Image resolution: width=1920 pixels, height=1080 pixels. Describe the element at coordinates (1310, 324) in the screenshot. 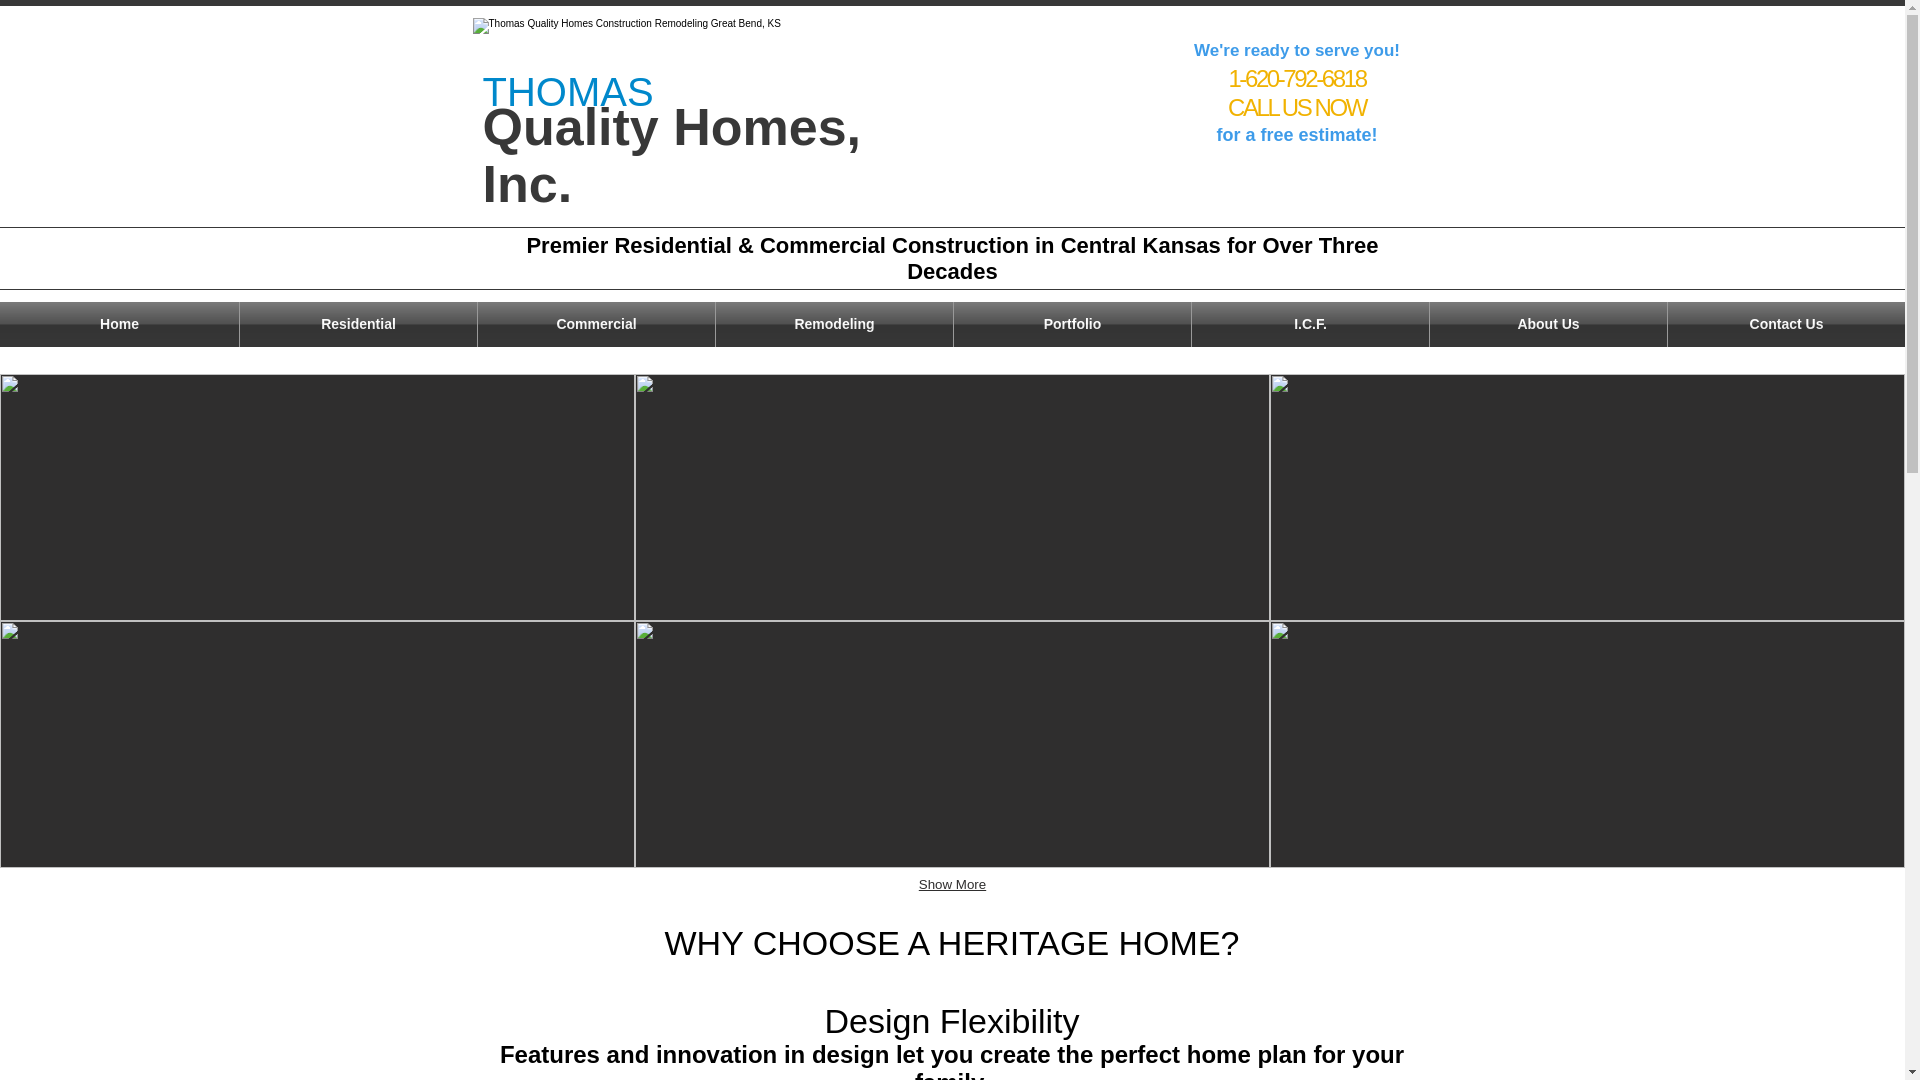

I see `I.C.F.` at that location.